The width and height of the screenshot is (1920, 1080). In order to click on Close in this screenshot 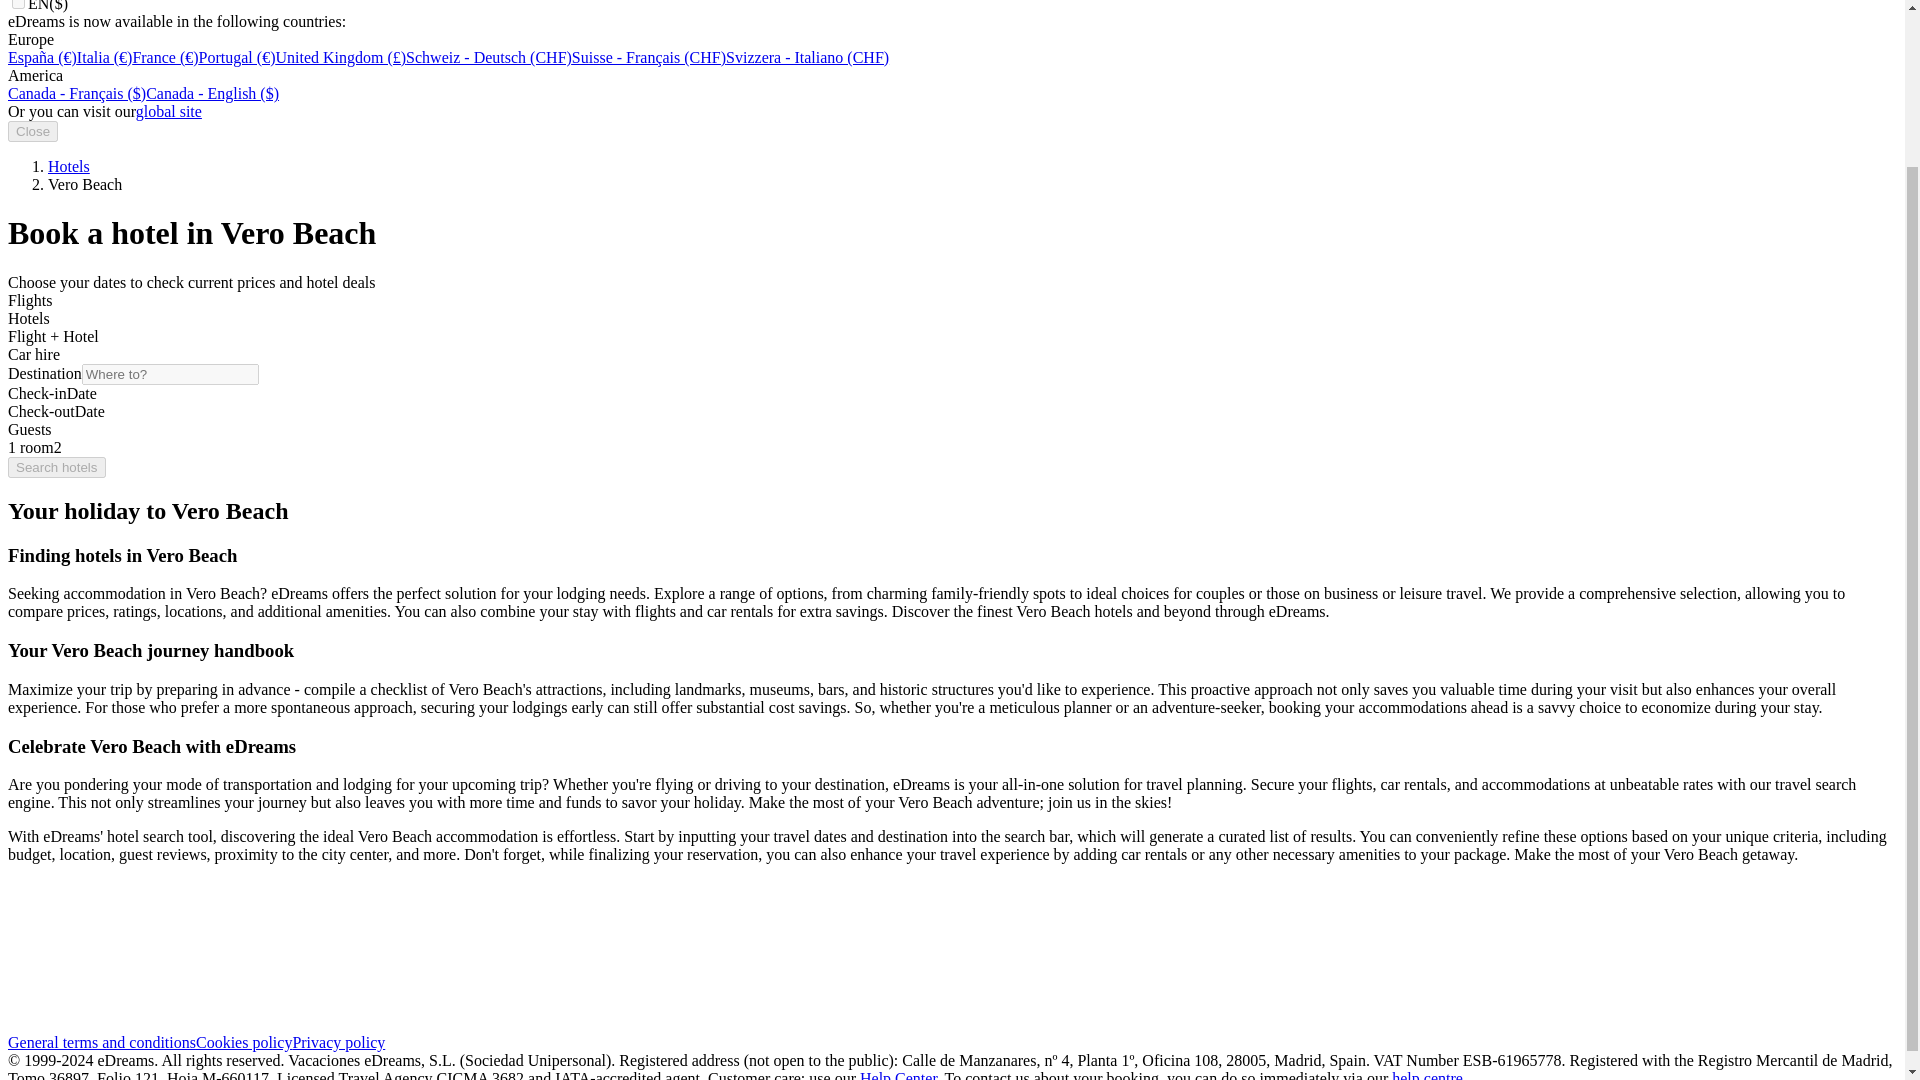, I will do `click(32, 130)`.